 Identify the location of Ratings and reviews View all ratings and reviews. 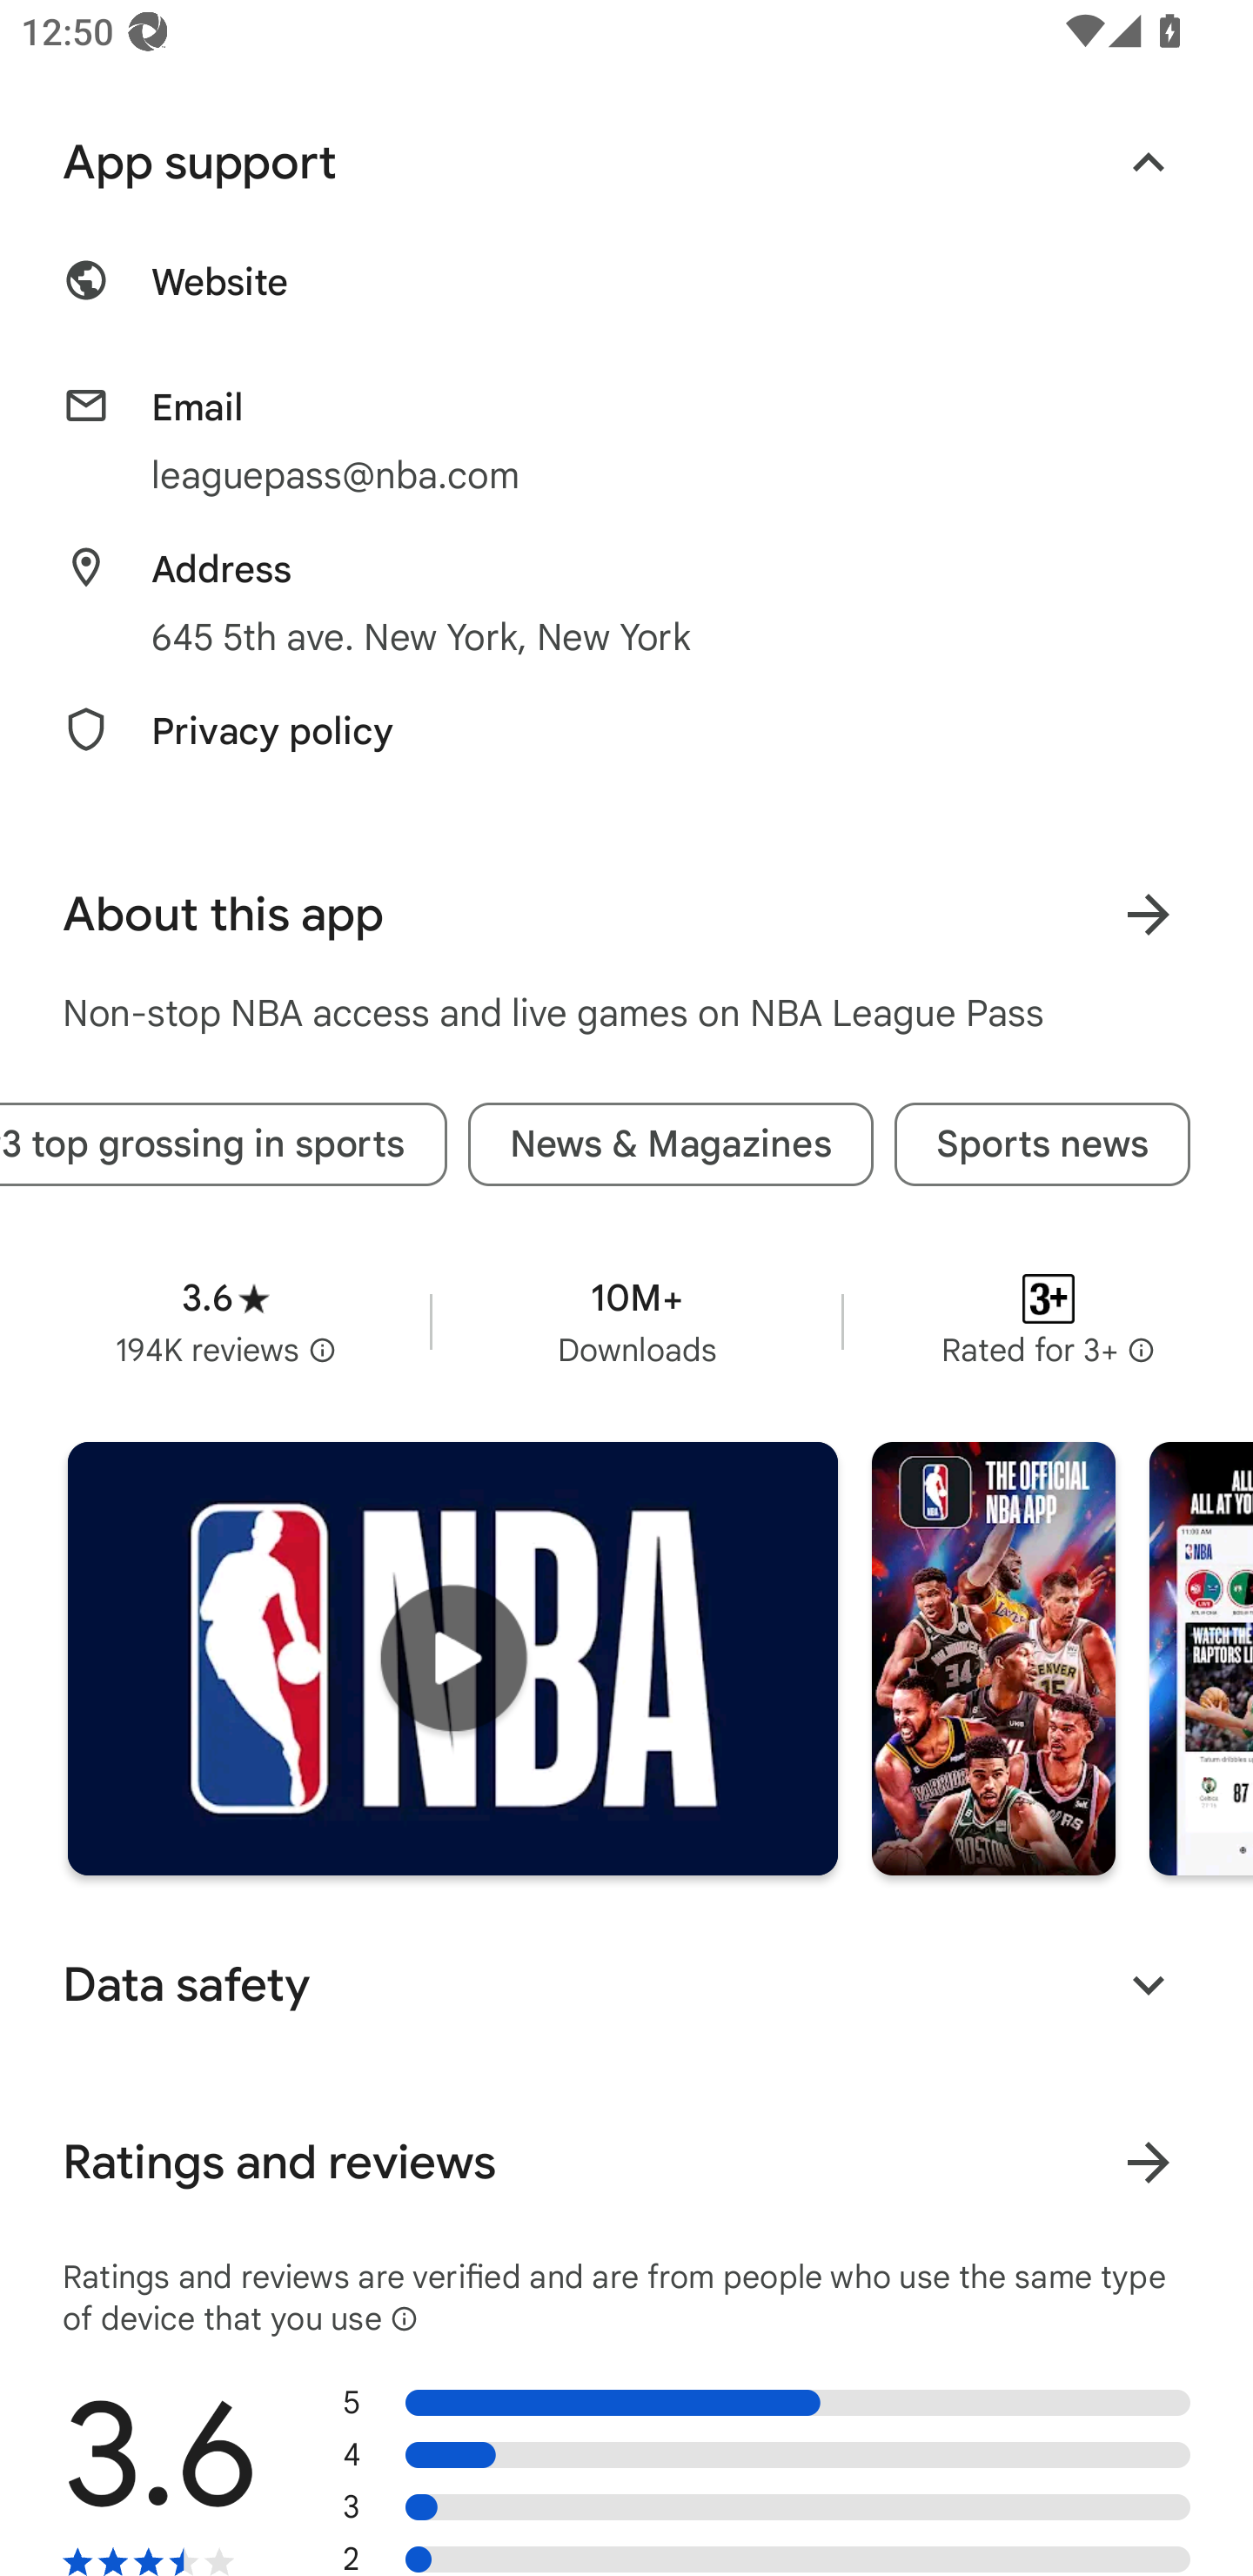
(626, 2162).